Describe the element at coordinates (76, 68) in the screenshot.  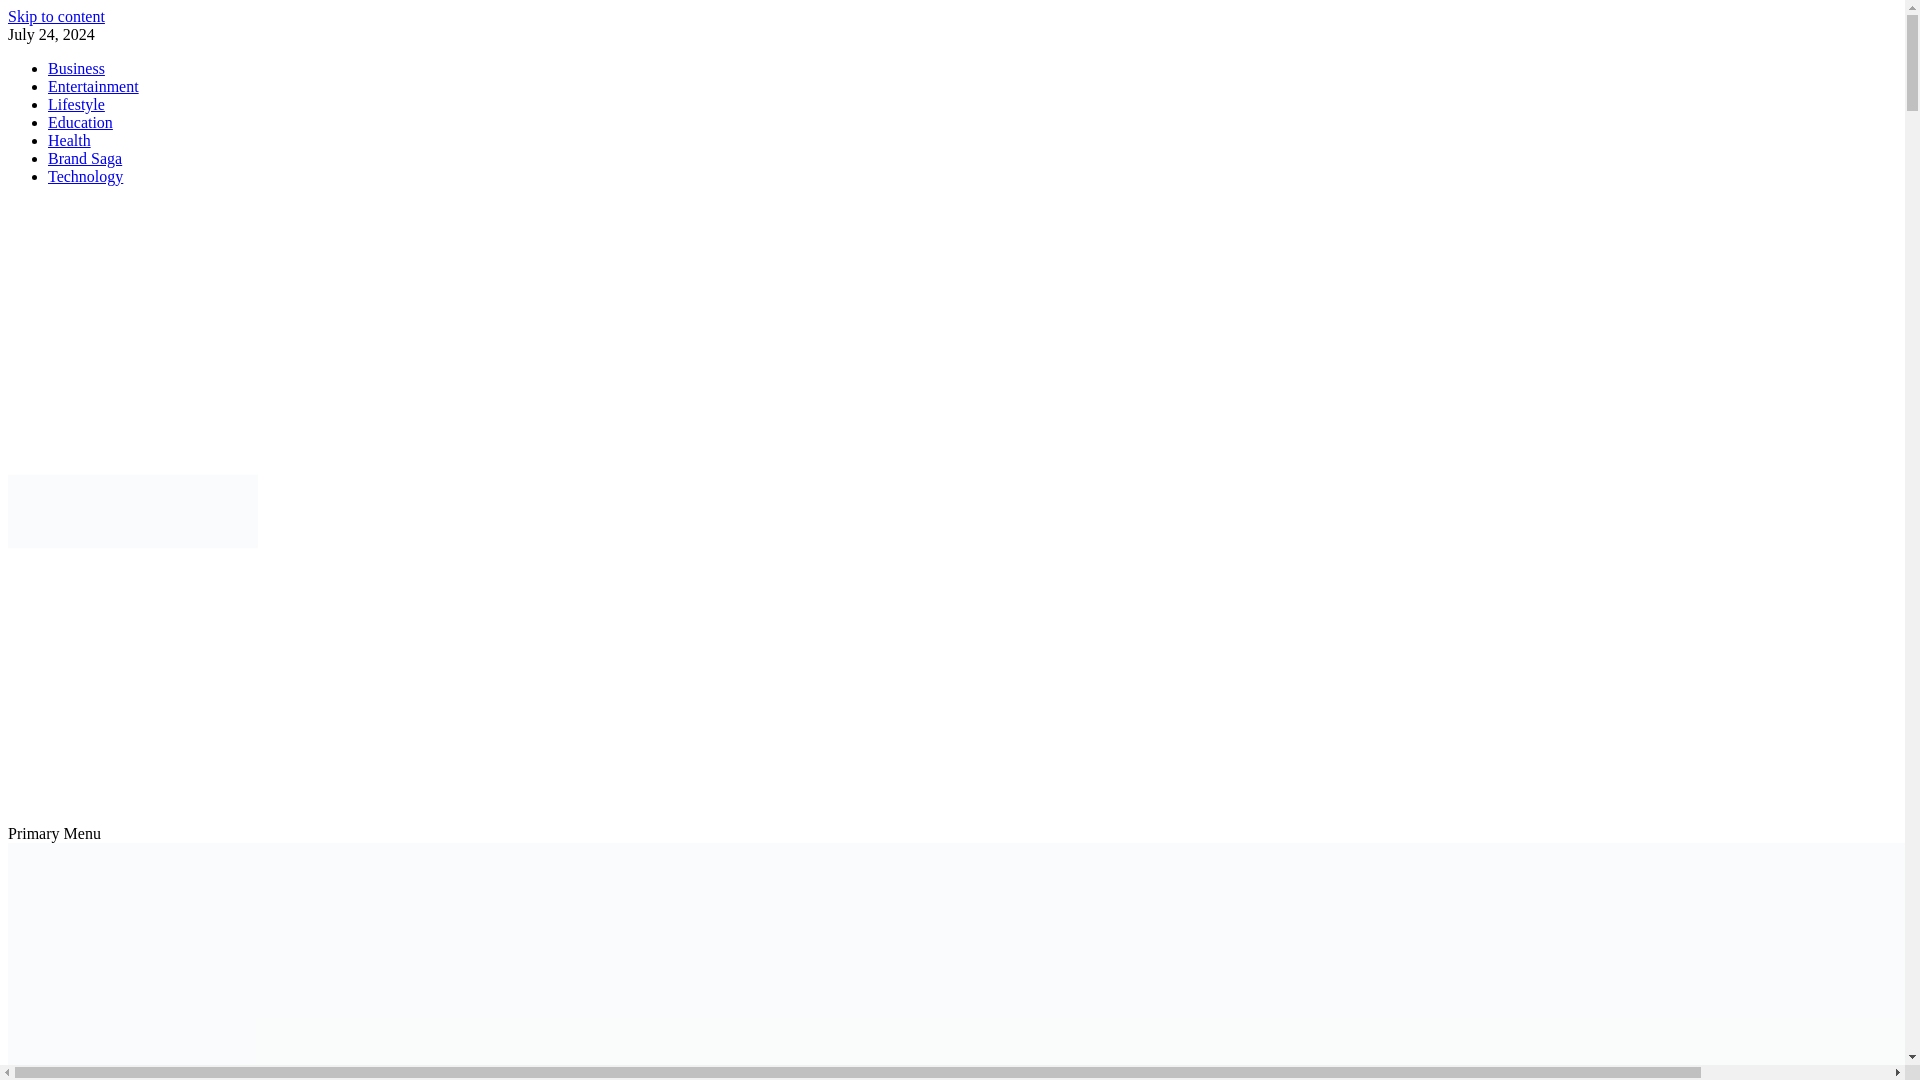
I see `Business` at that location.